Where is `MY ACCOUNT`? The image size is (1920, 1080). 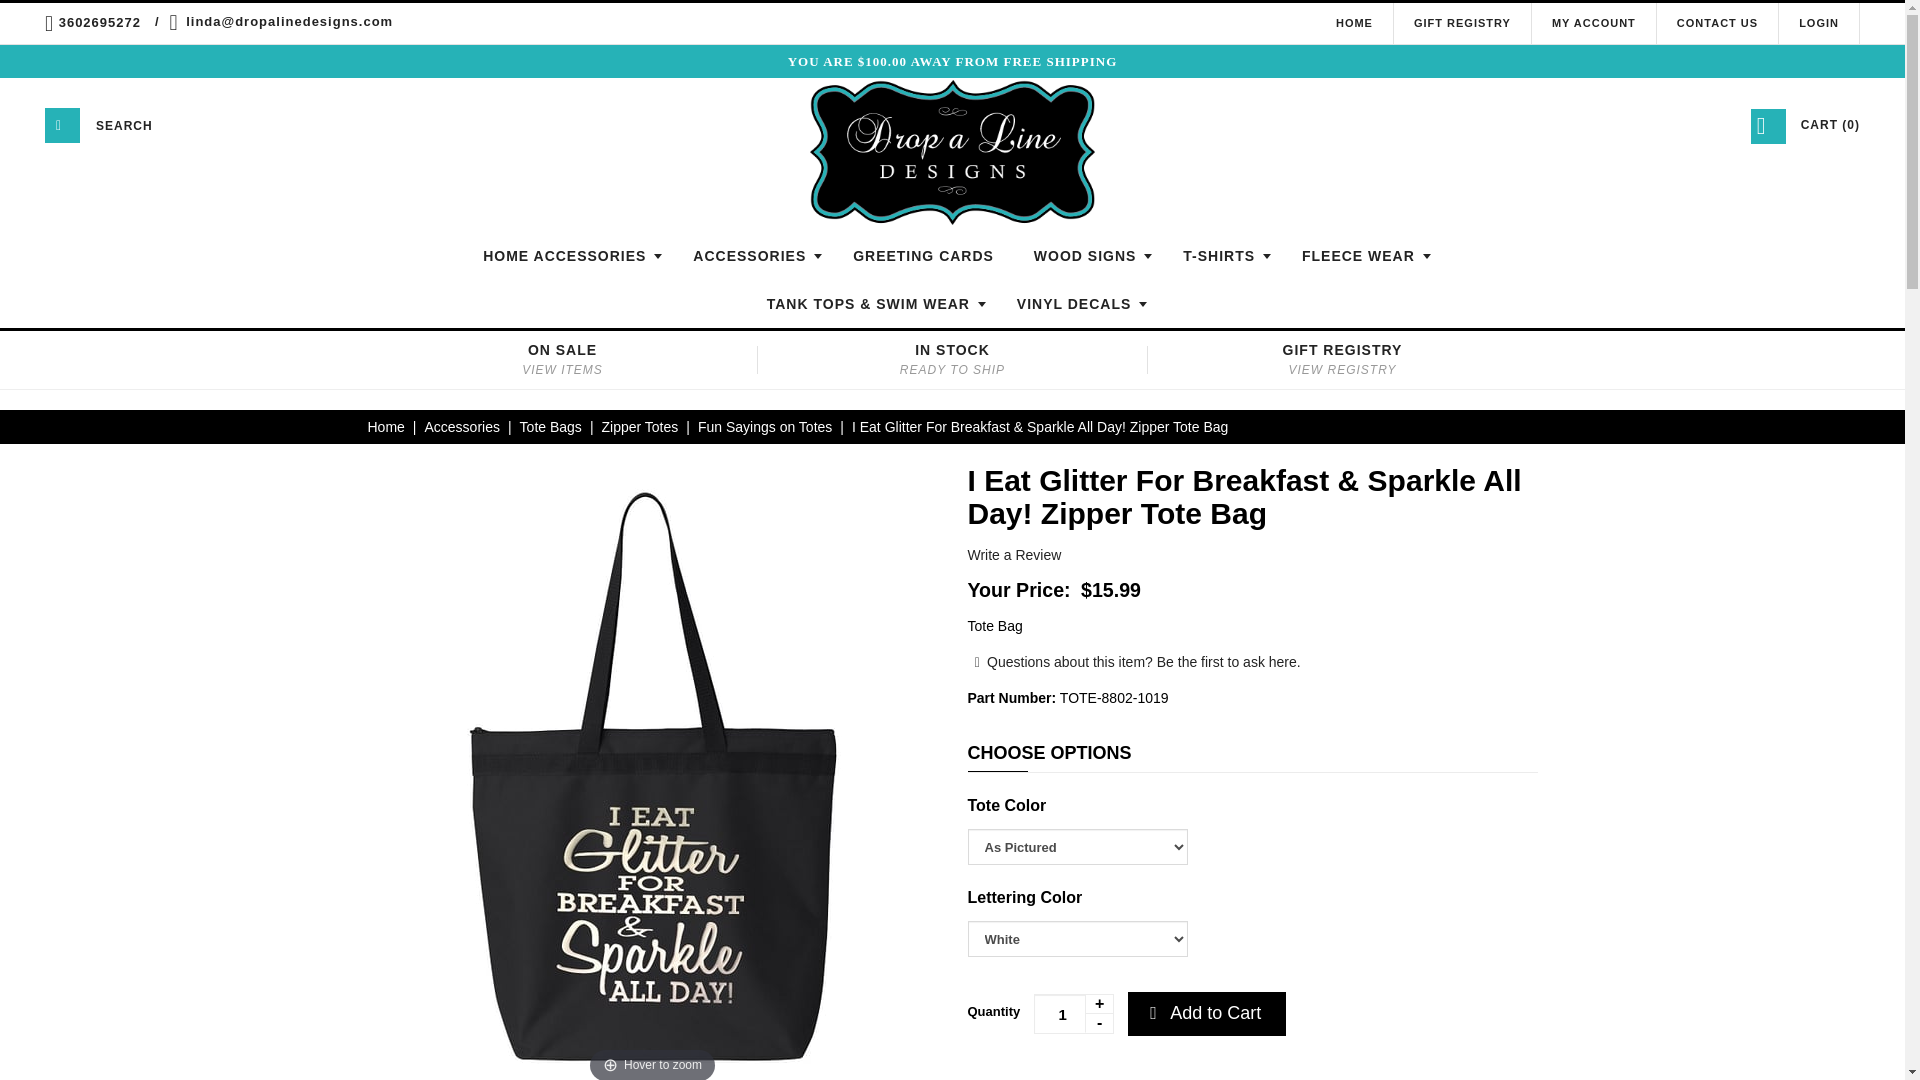
MY ACCOUNT is located at coordinates (1593, 23).